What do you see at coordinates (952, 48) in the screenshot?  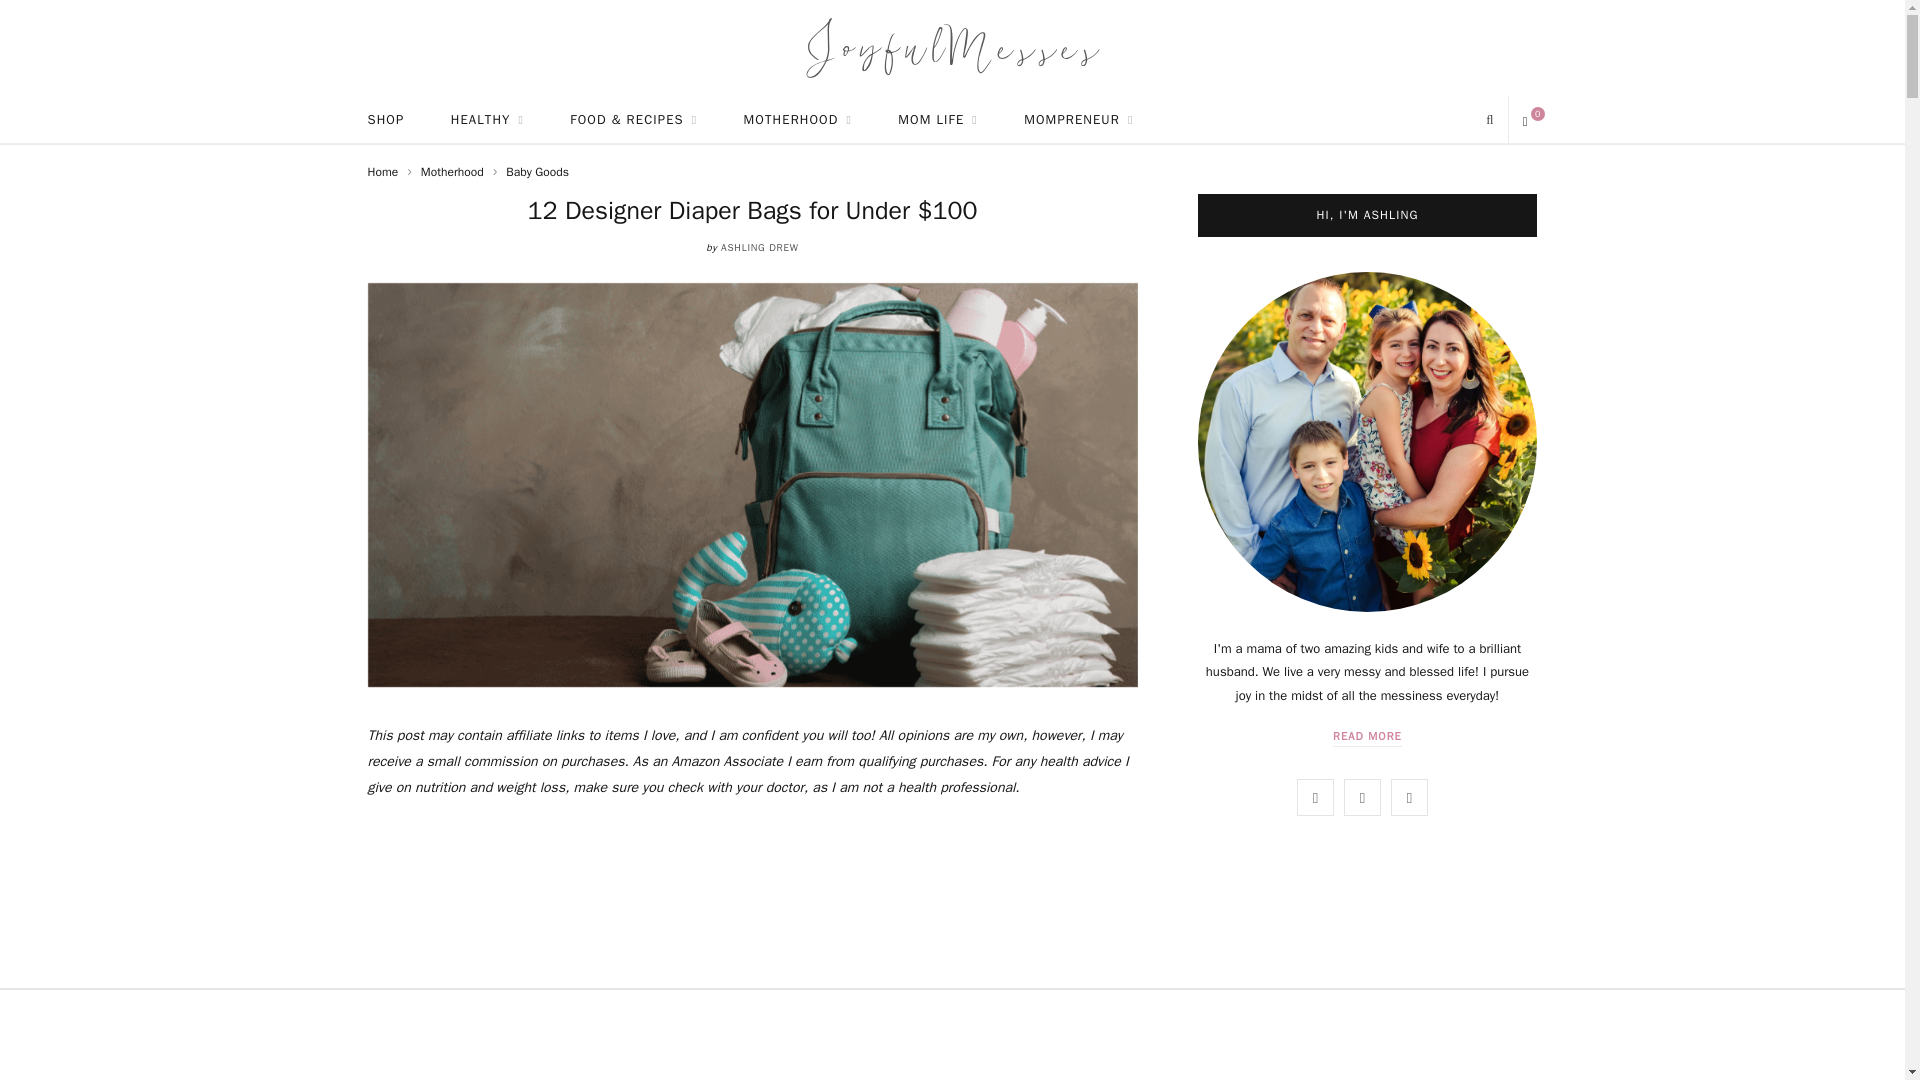 I see `Joyful Messes` at bounding box center [952, 48].